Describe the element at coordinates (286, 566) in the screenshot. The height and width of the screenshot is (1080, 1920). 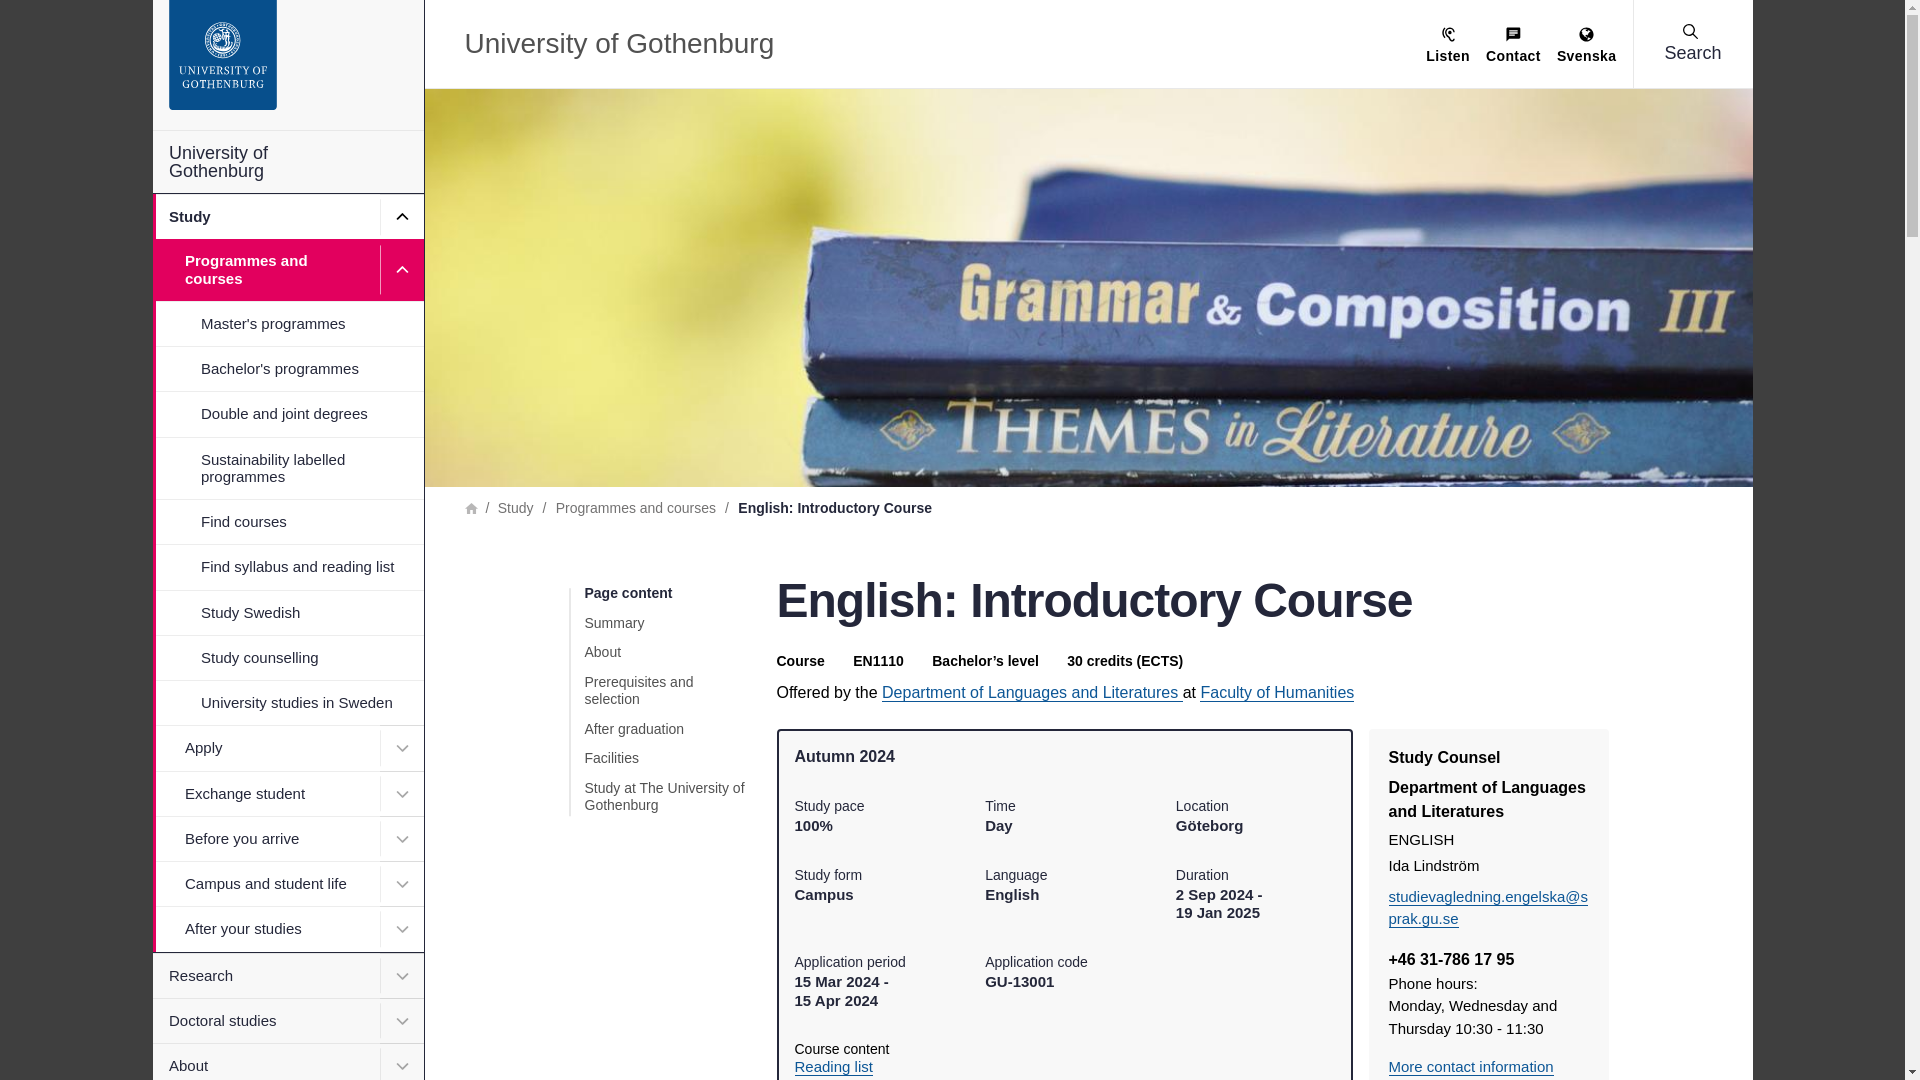
I see `Find syllabus and reading list` at that location.